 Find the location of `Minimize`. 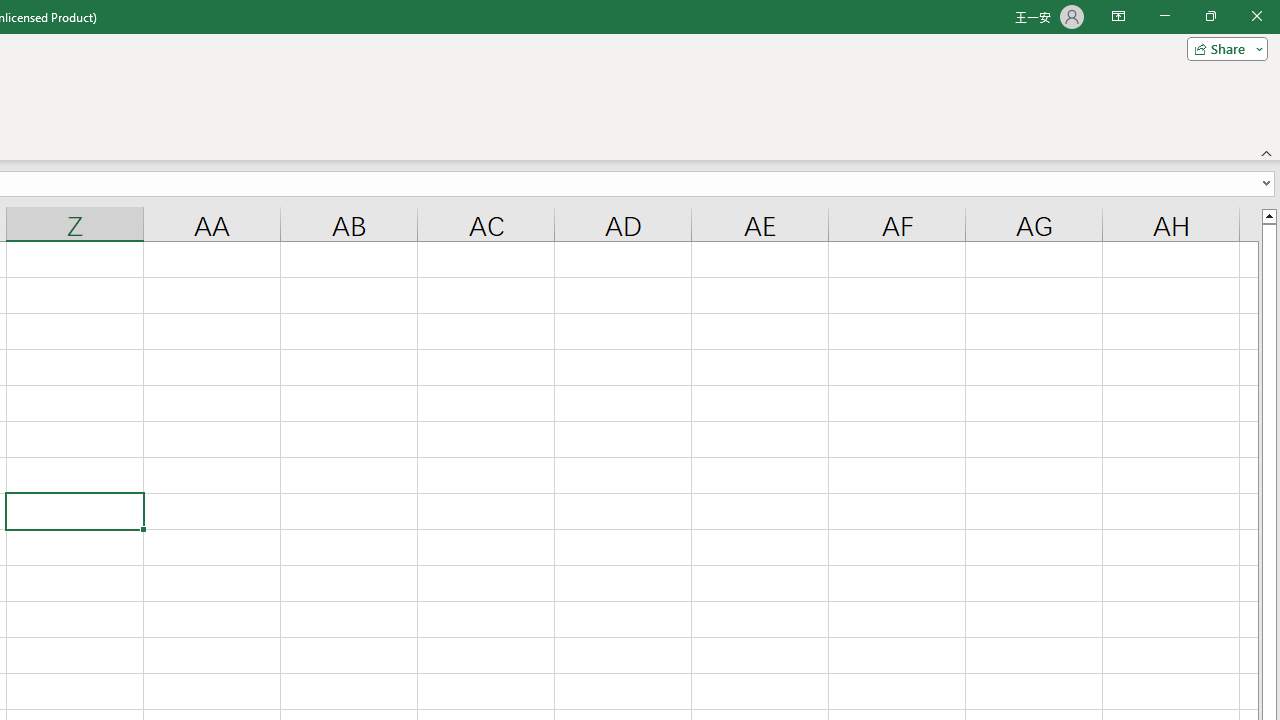

Minimize is located at coordinates (1164, 16).